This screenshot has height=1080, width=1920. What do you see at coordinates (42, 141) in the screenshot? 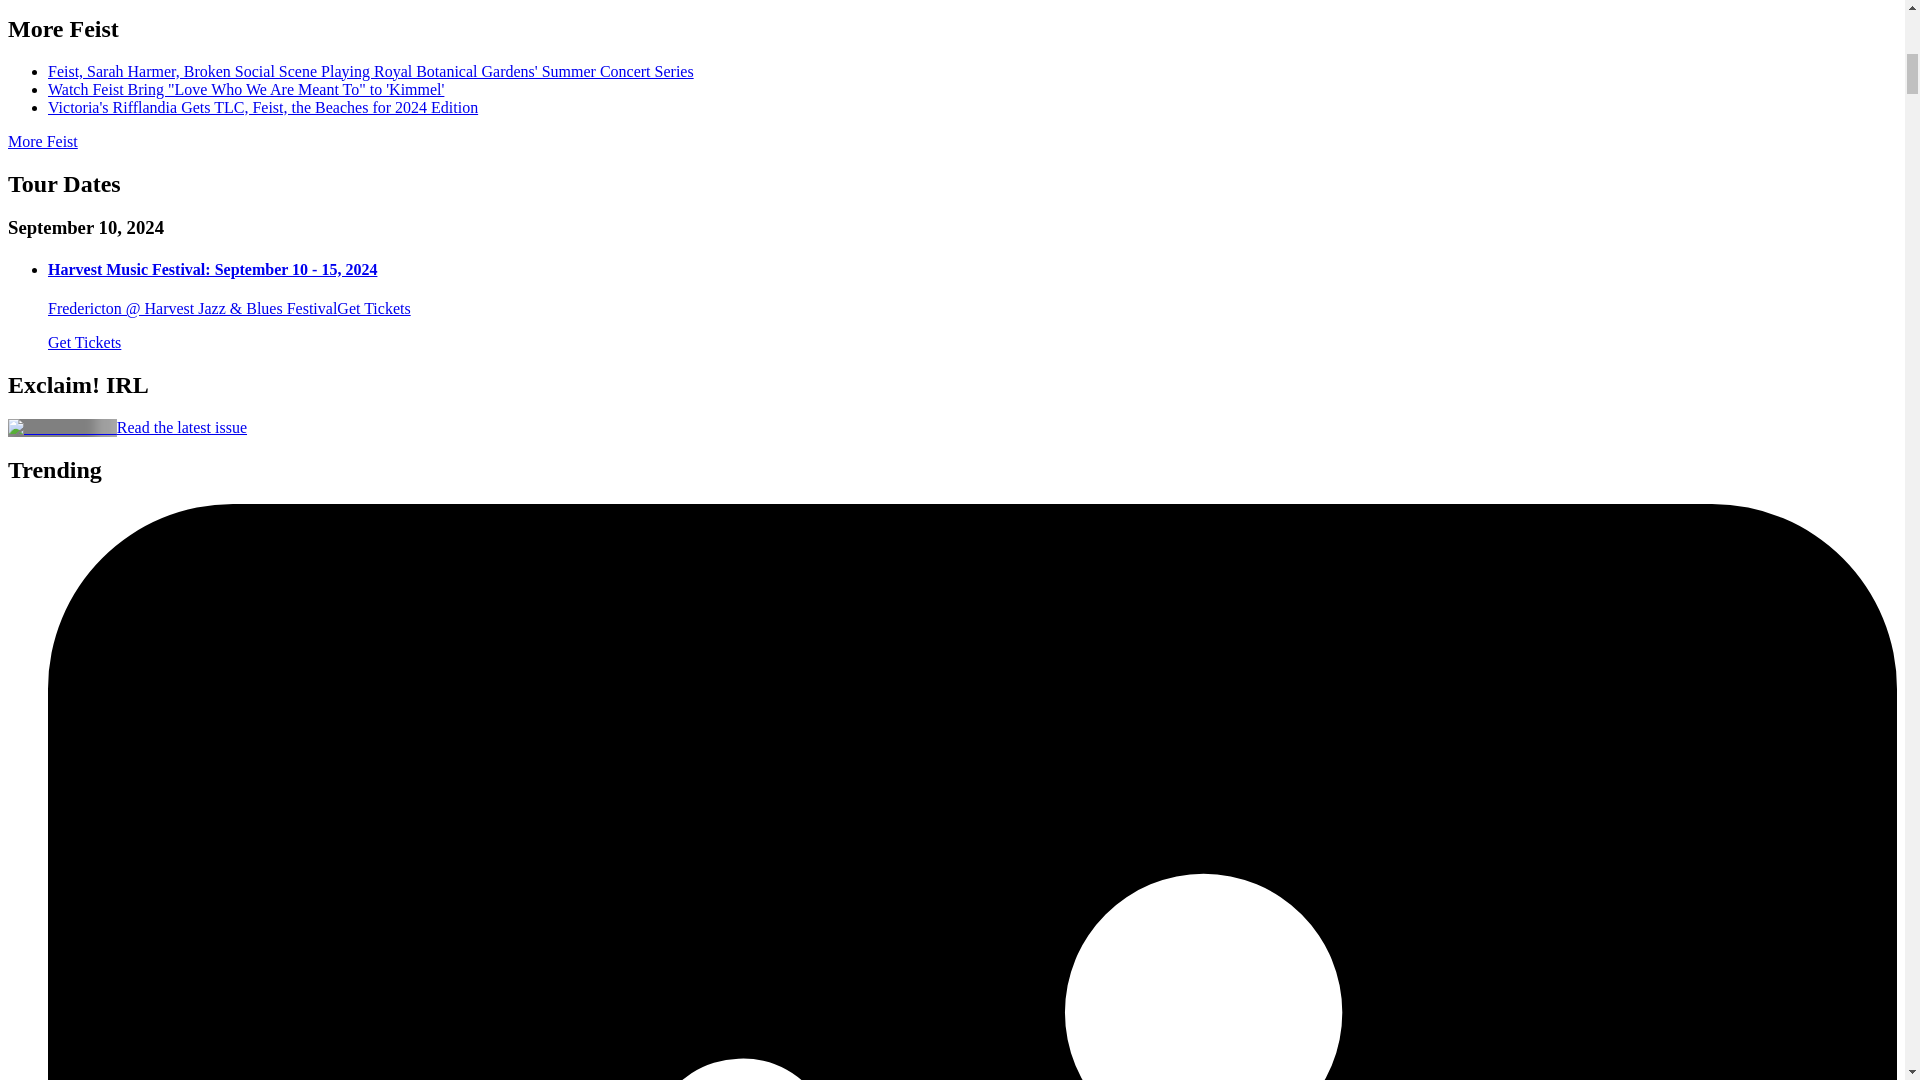
I see `More Feist` at bounding box center [42, 141].